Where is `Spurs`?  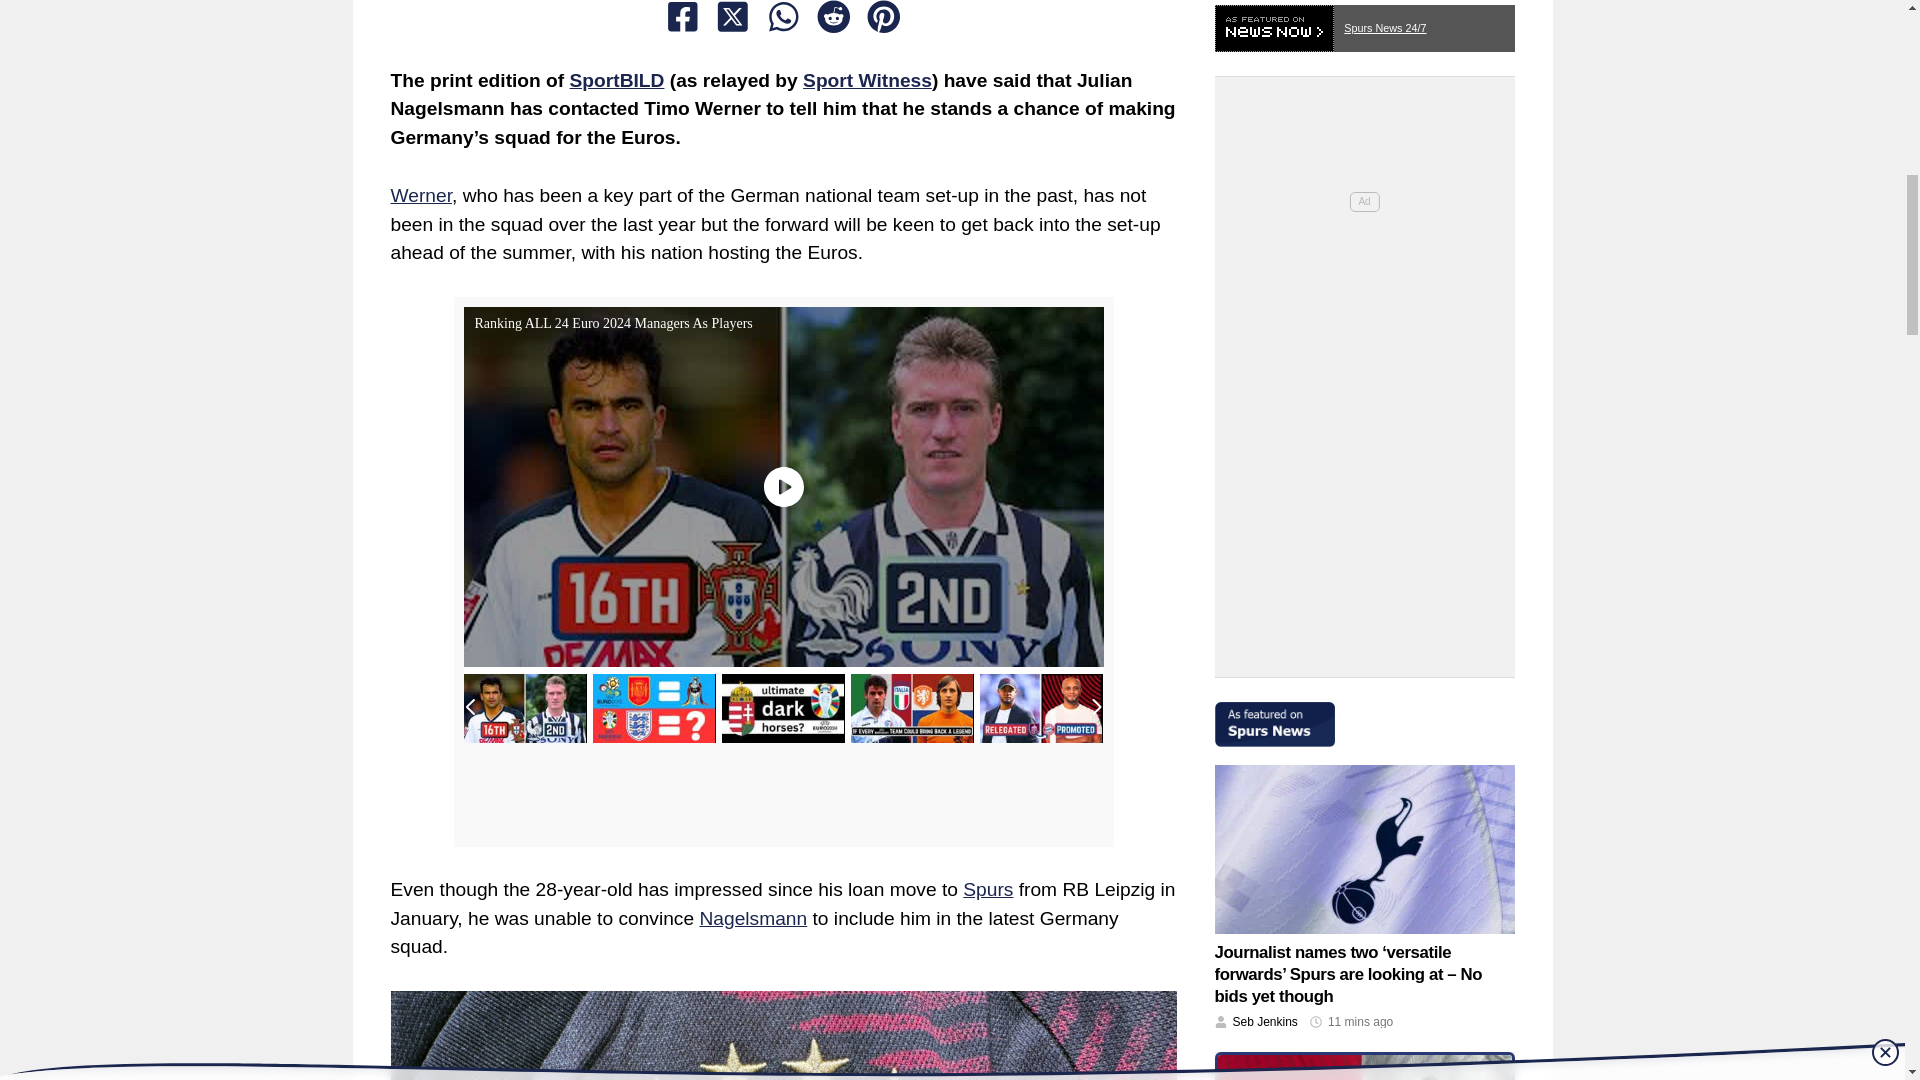
Spurs is located at coordinates (988, 889).